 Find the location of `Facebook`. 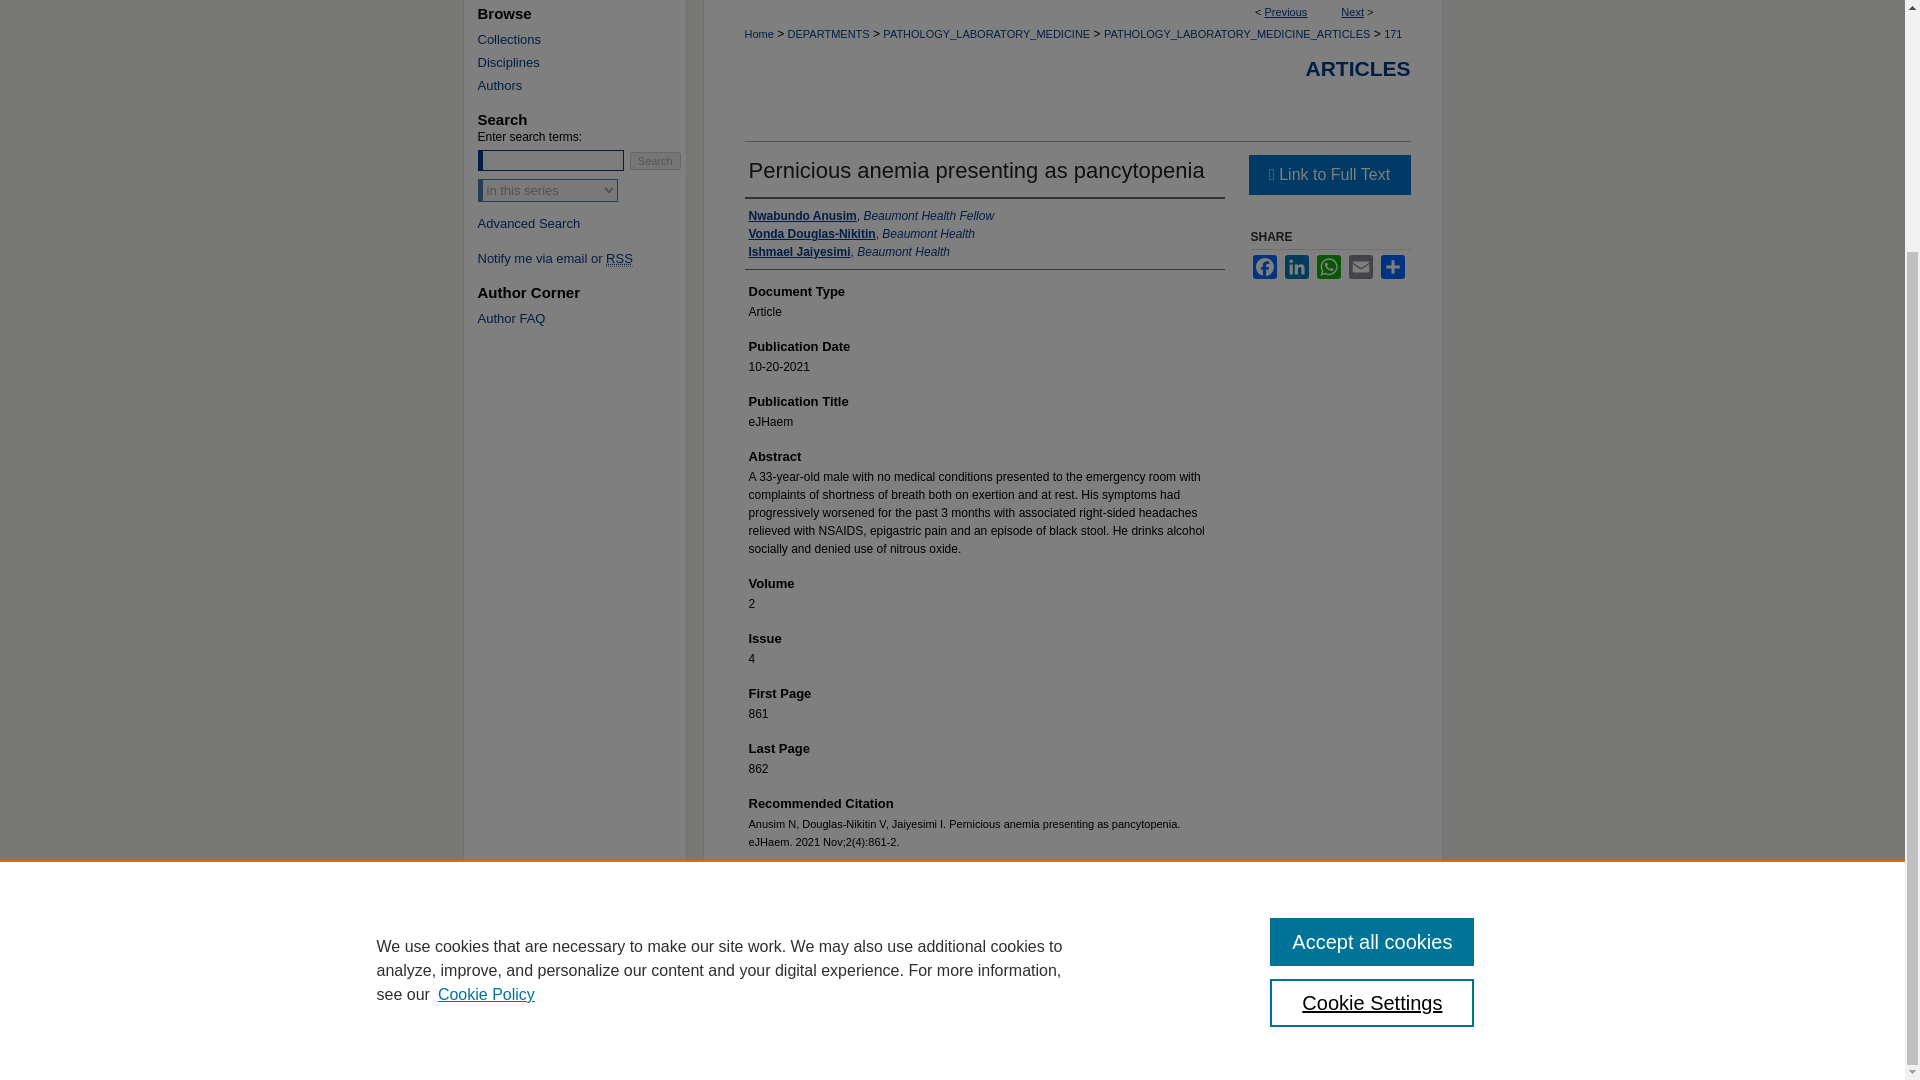

Facebook is located at coordinates (1264, 266).